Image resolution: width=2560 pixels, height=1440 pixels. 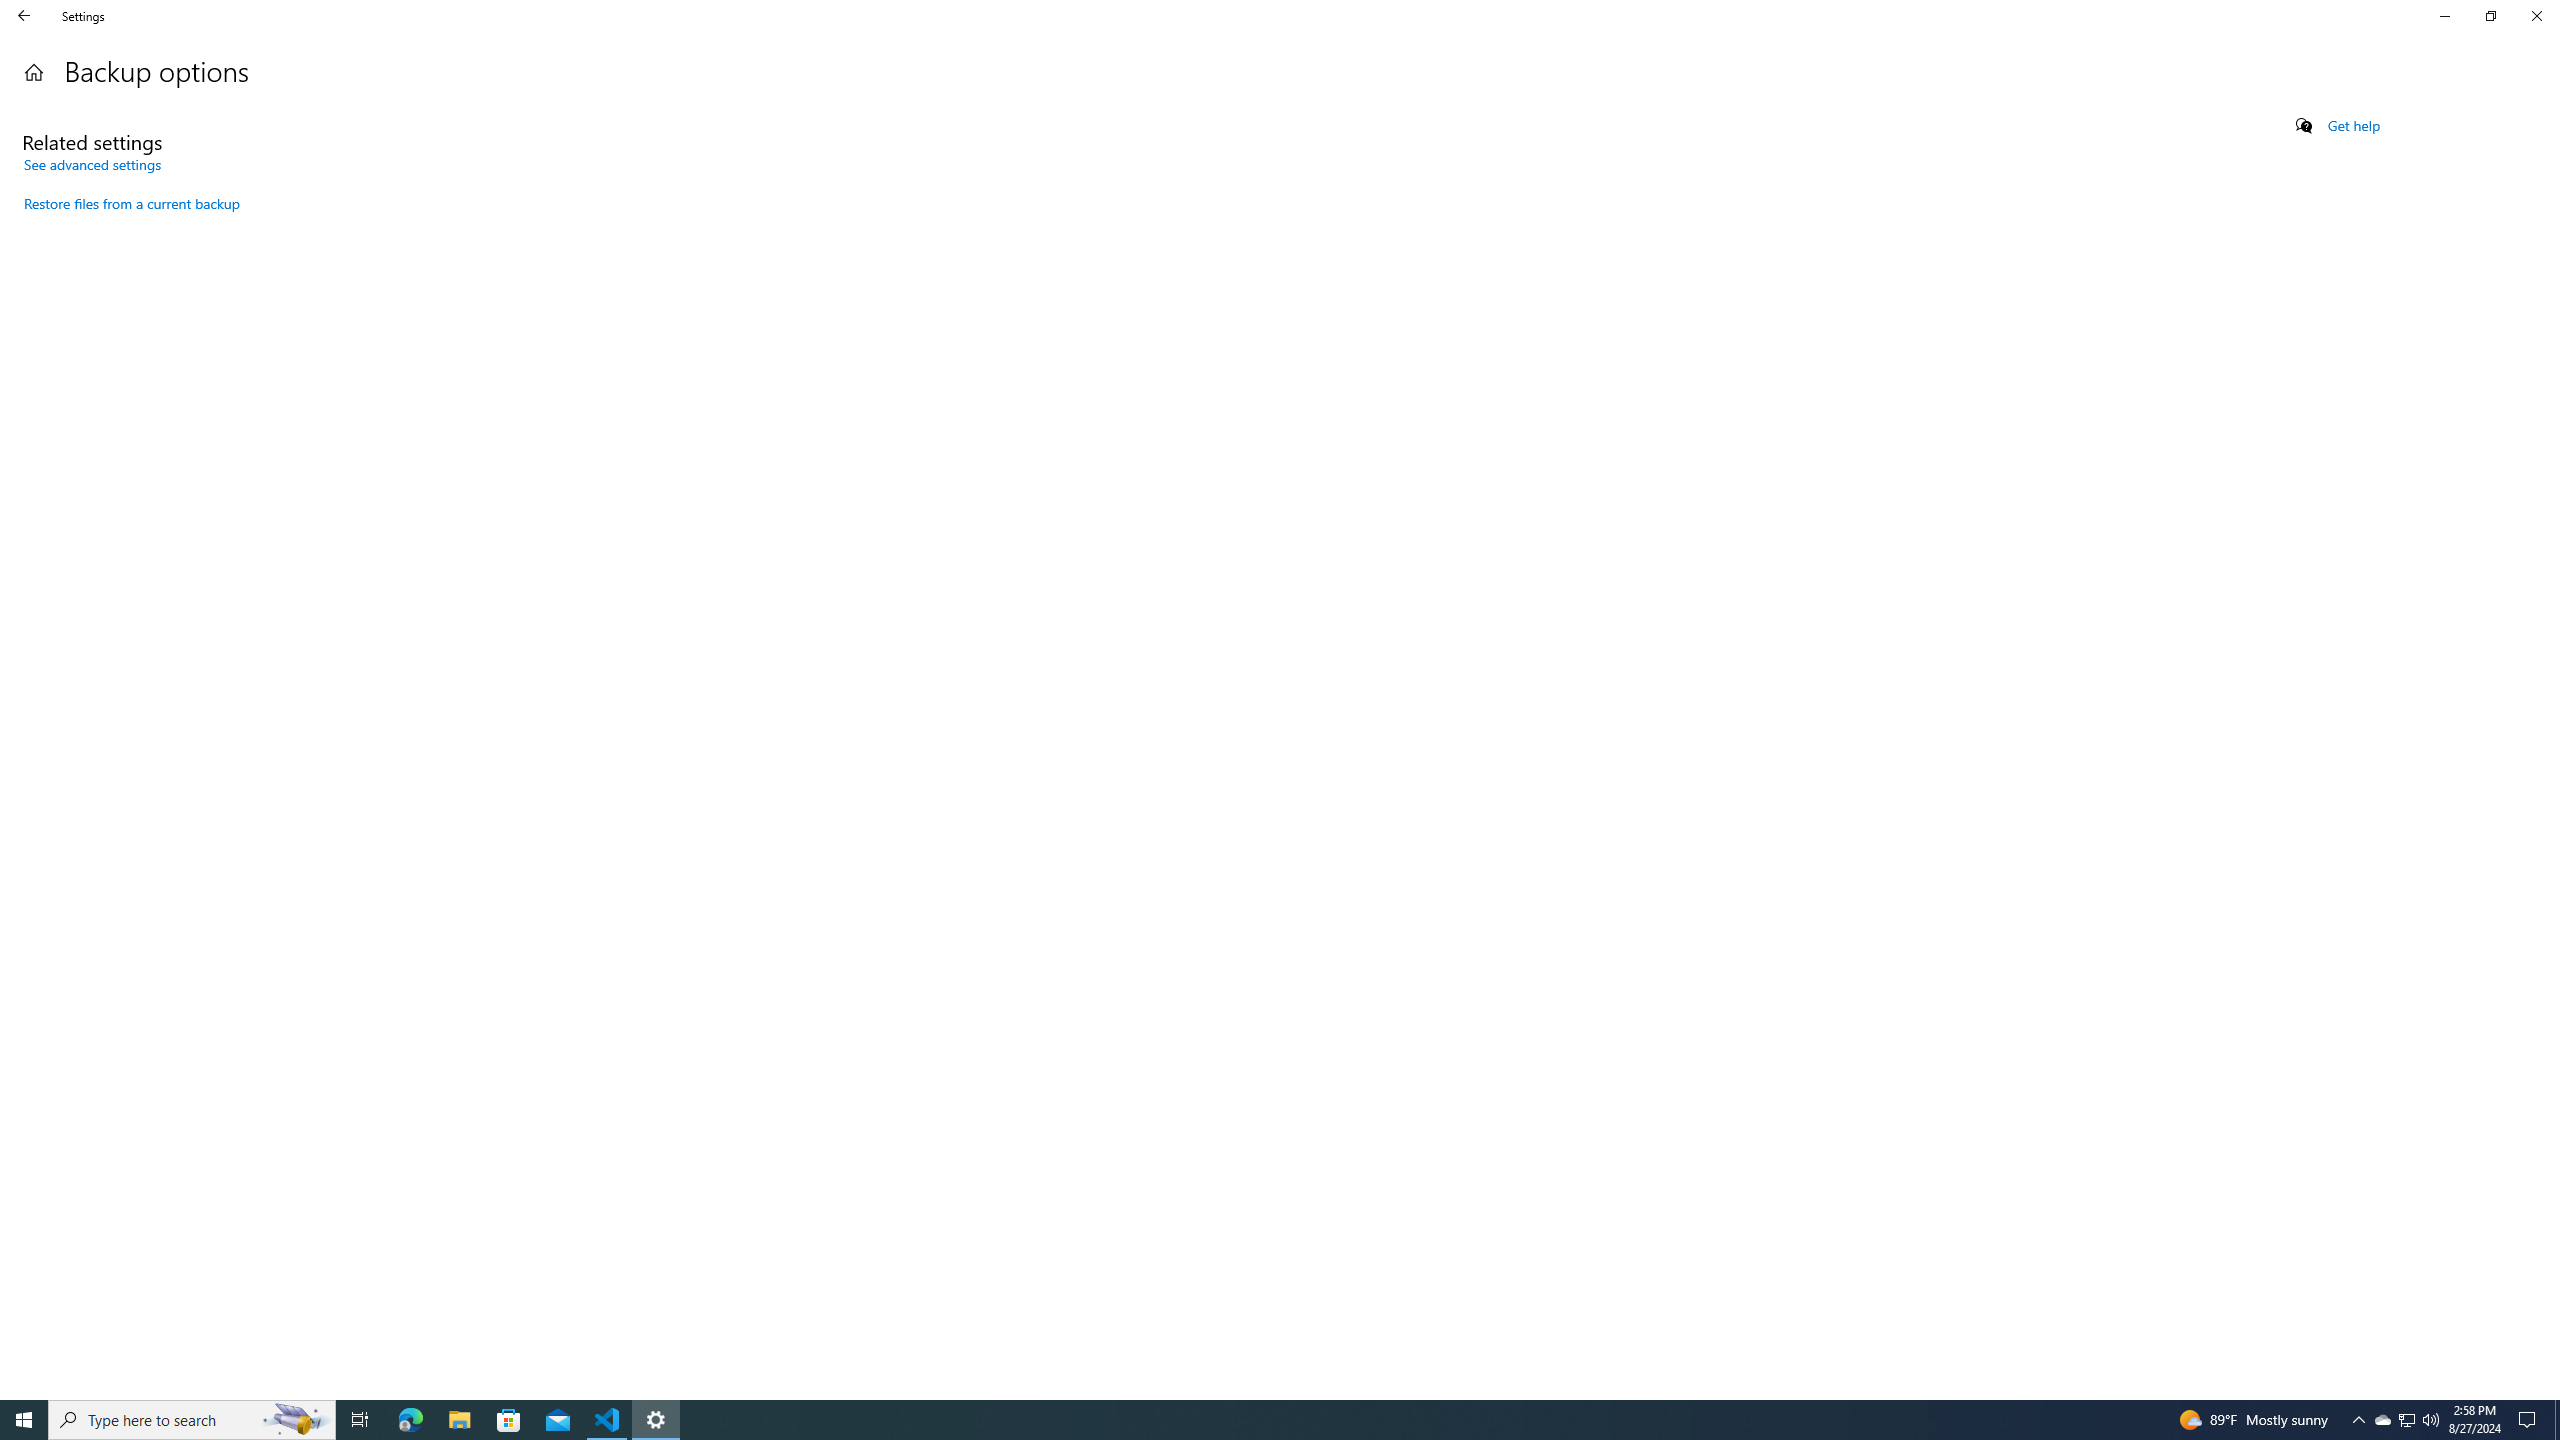 I want to click on Settings - 1 running window, so click(x=656, y=1420).